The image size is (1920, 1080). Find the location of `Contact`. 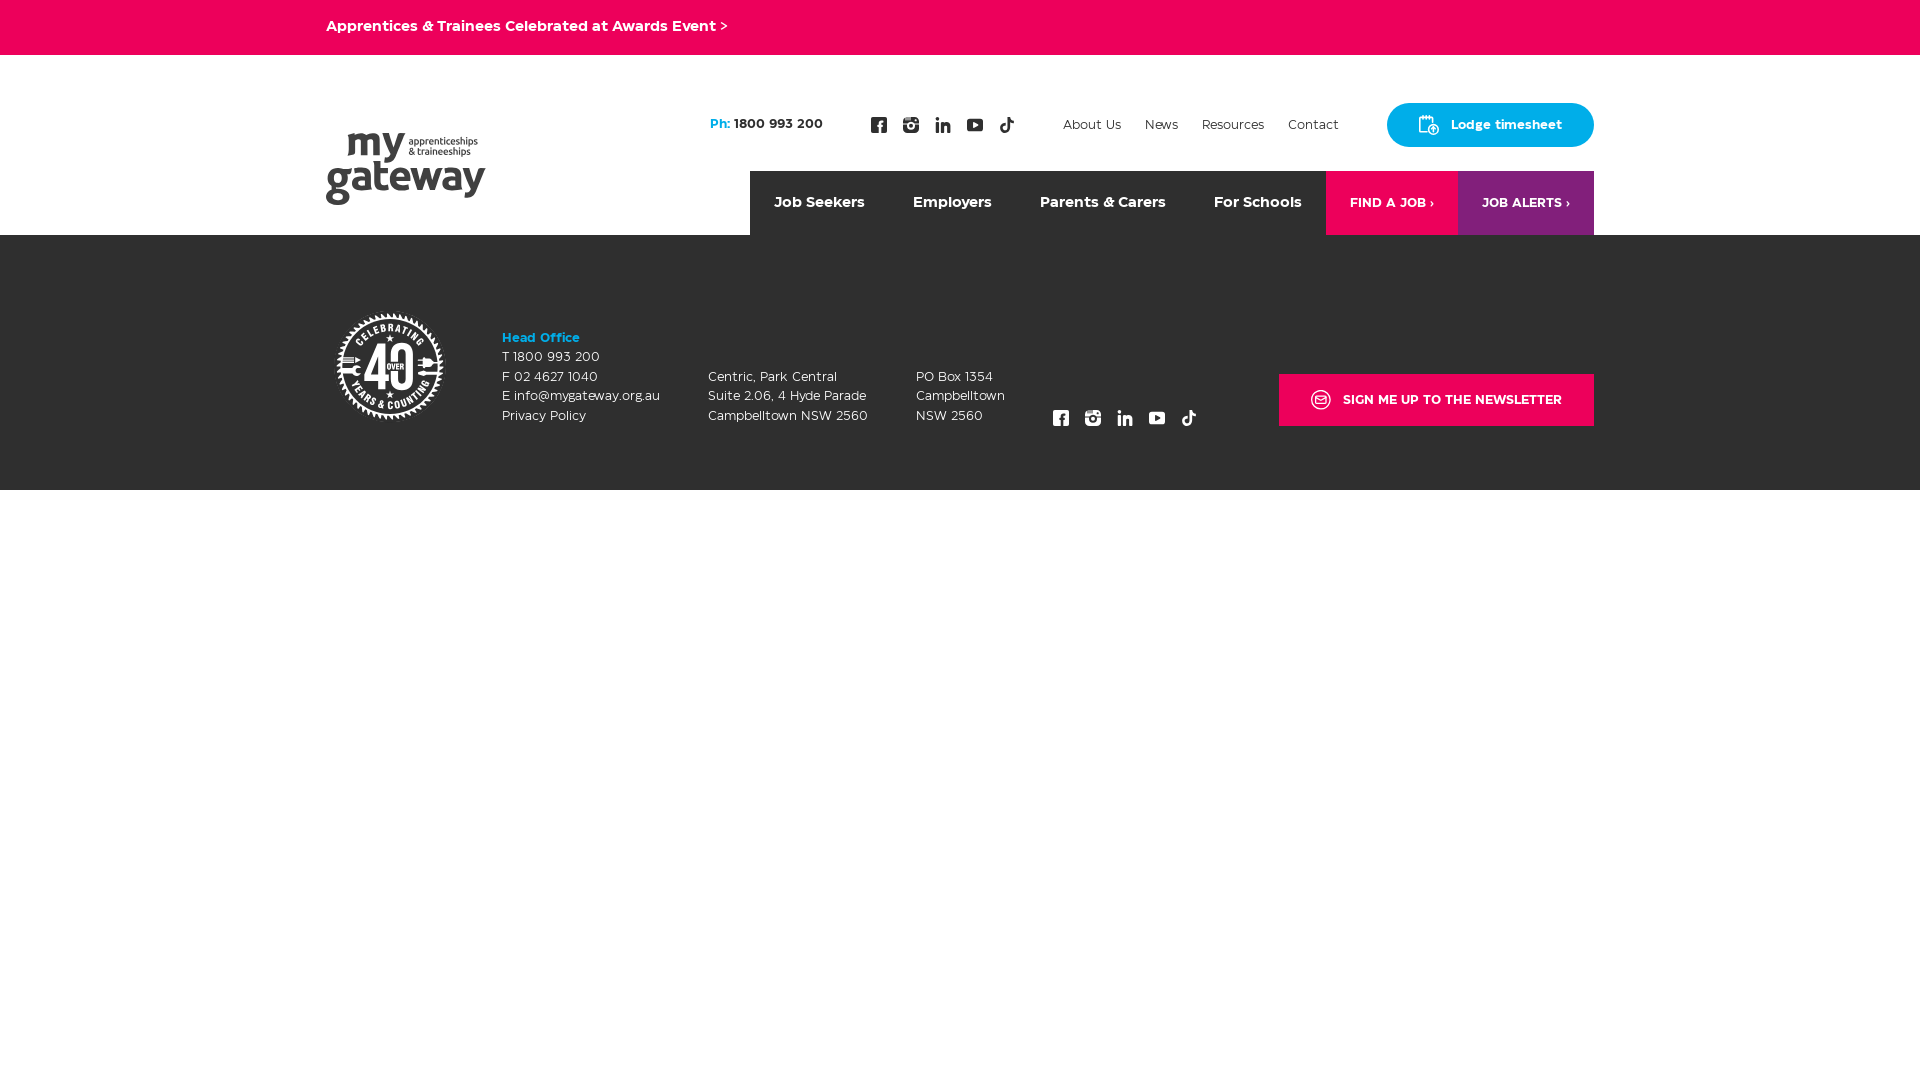

Contact is located at coordinates (1314, 125).